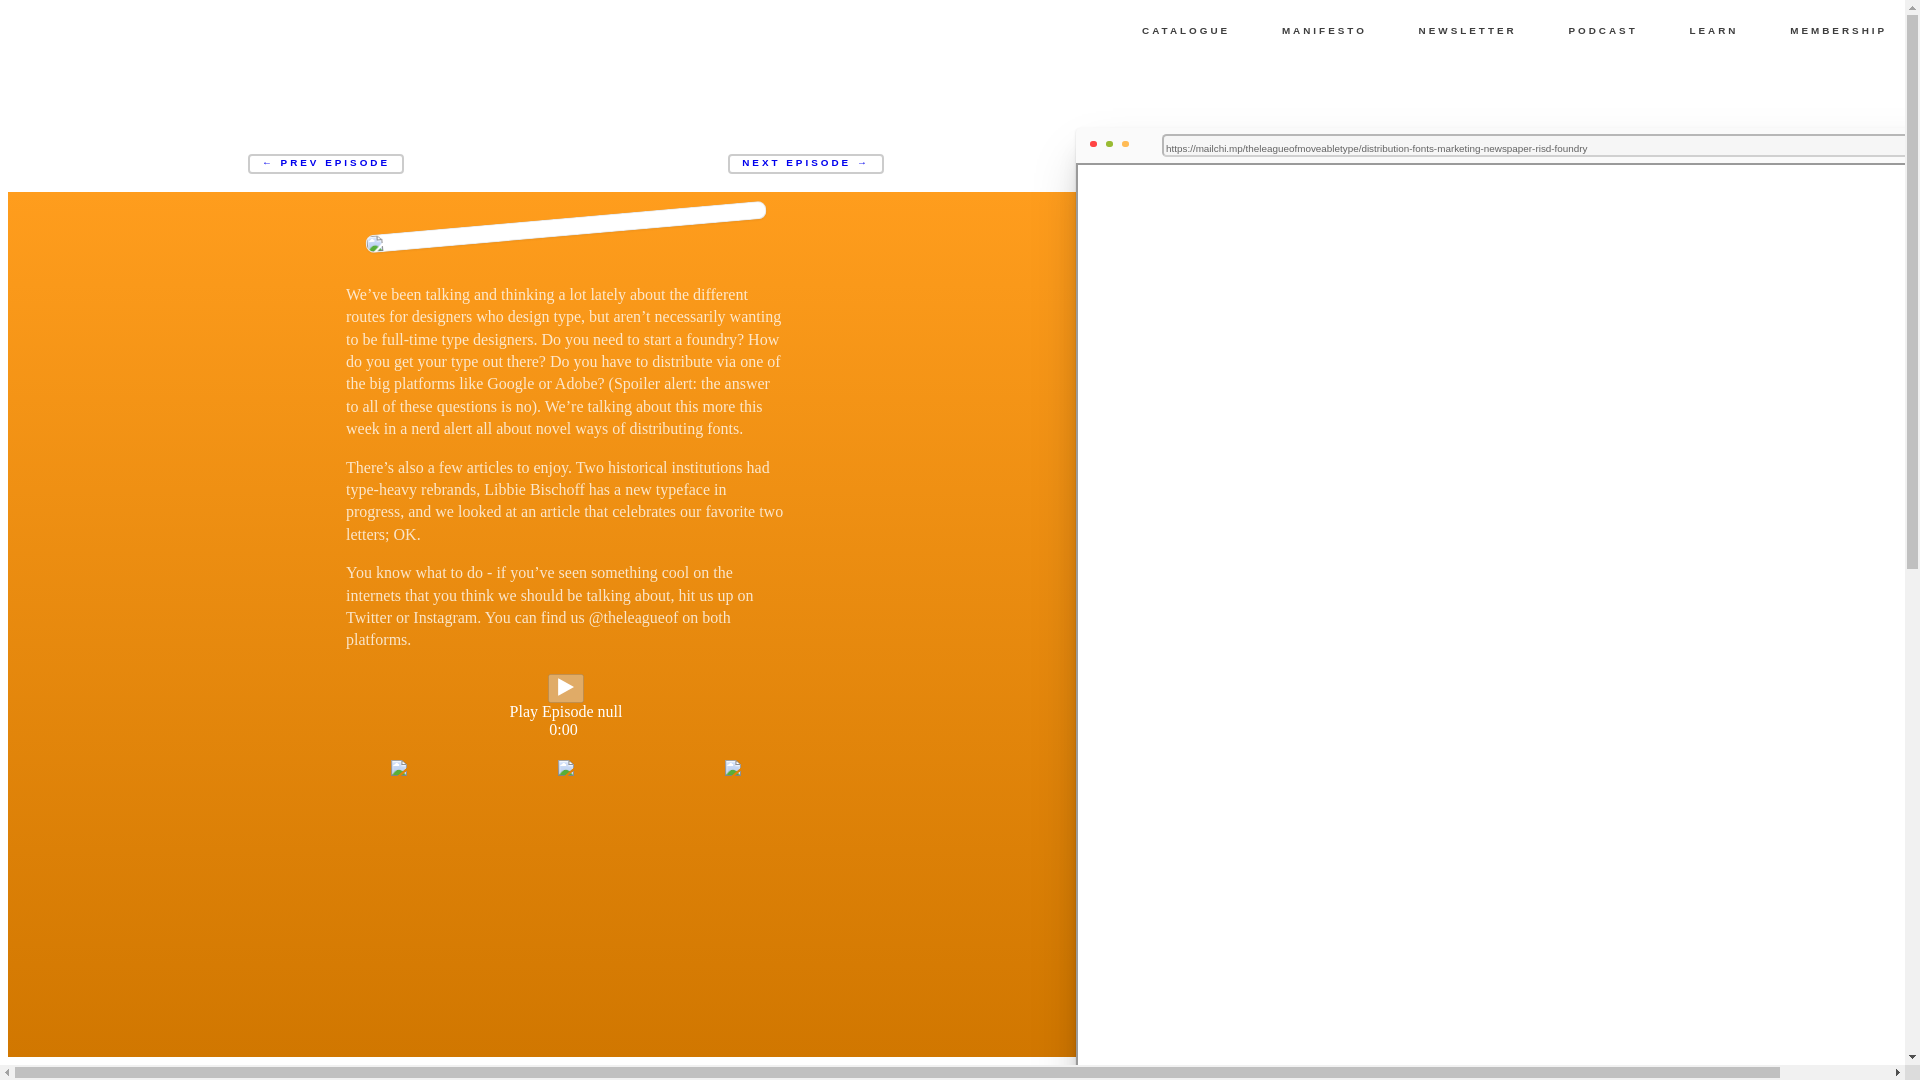 Image resolution: width=1920 pixels, height=1080 pixels. What do you see at coordinates (1838, 30) in the screenshot?
I see `MEMBERSHIP` at bounding box center [1838, 30].